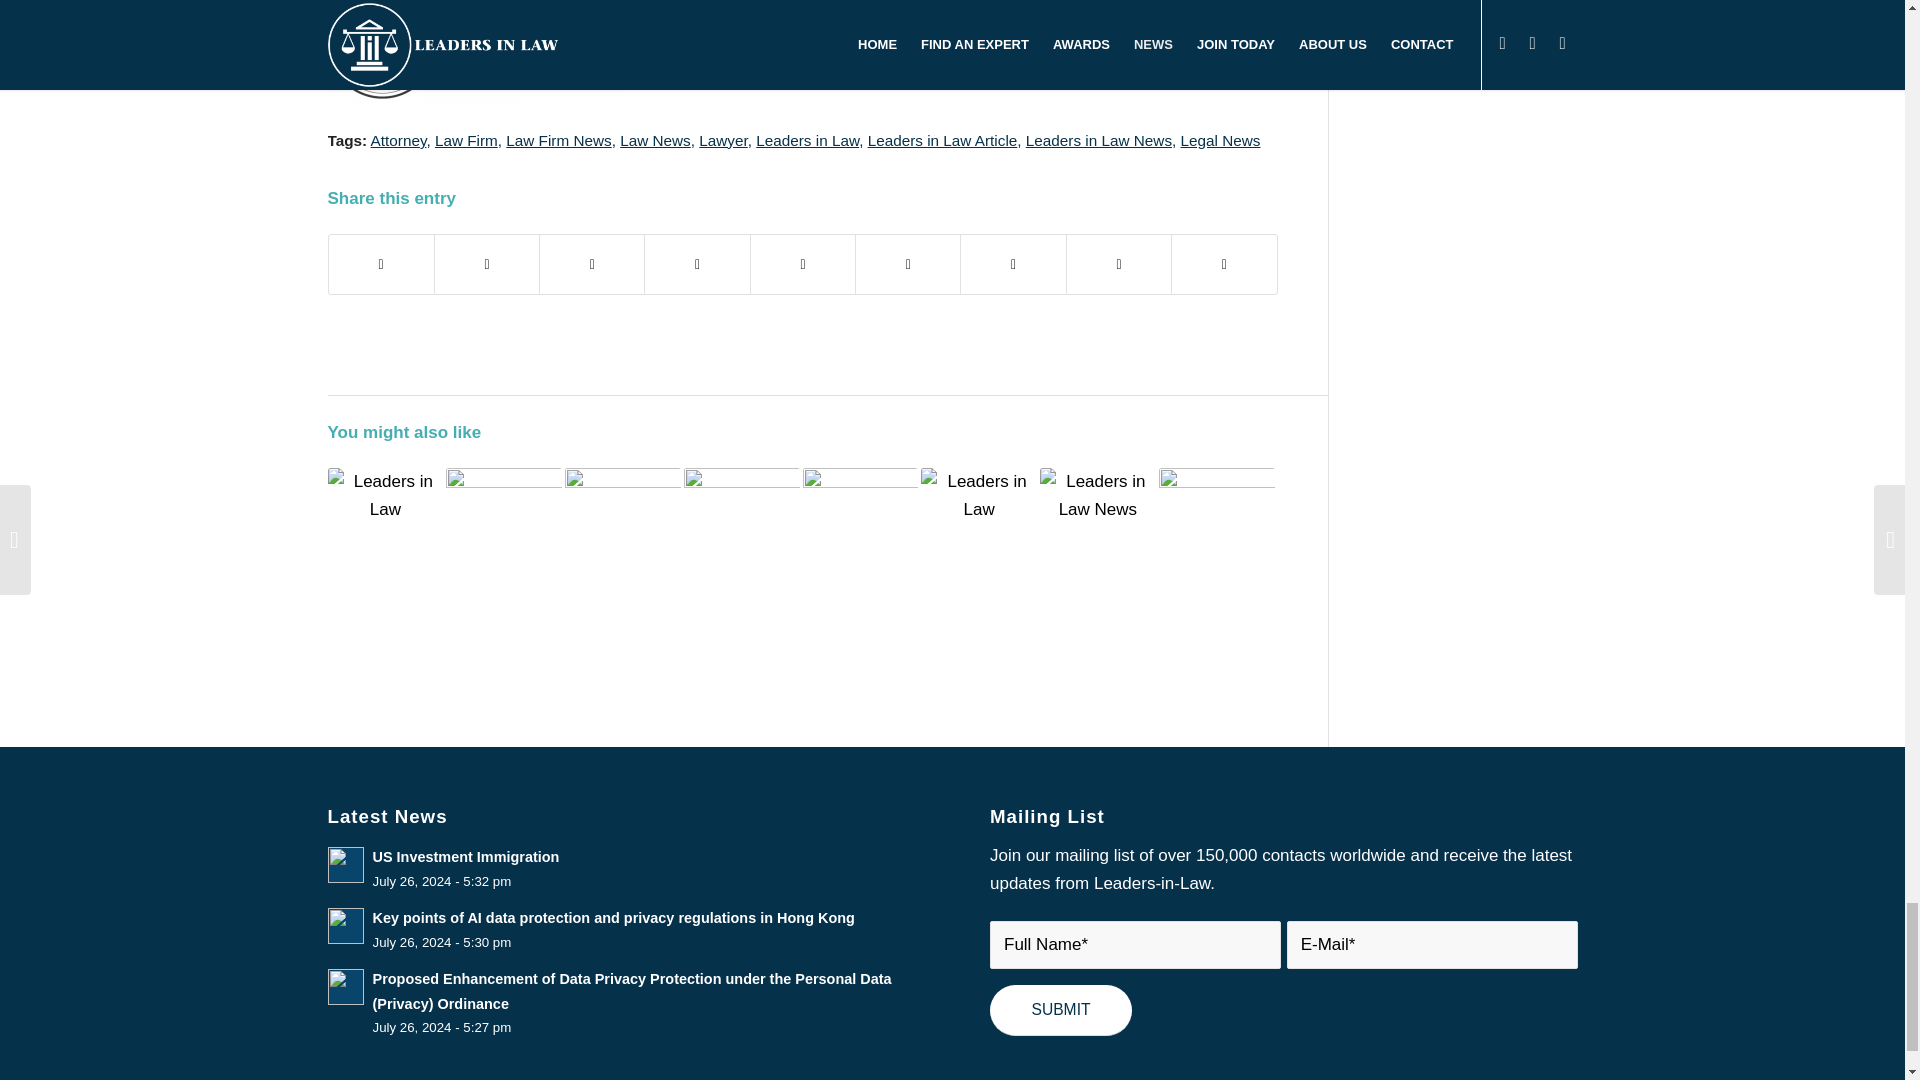  I want to click on Leaders in Law Article, so click(942, 140).